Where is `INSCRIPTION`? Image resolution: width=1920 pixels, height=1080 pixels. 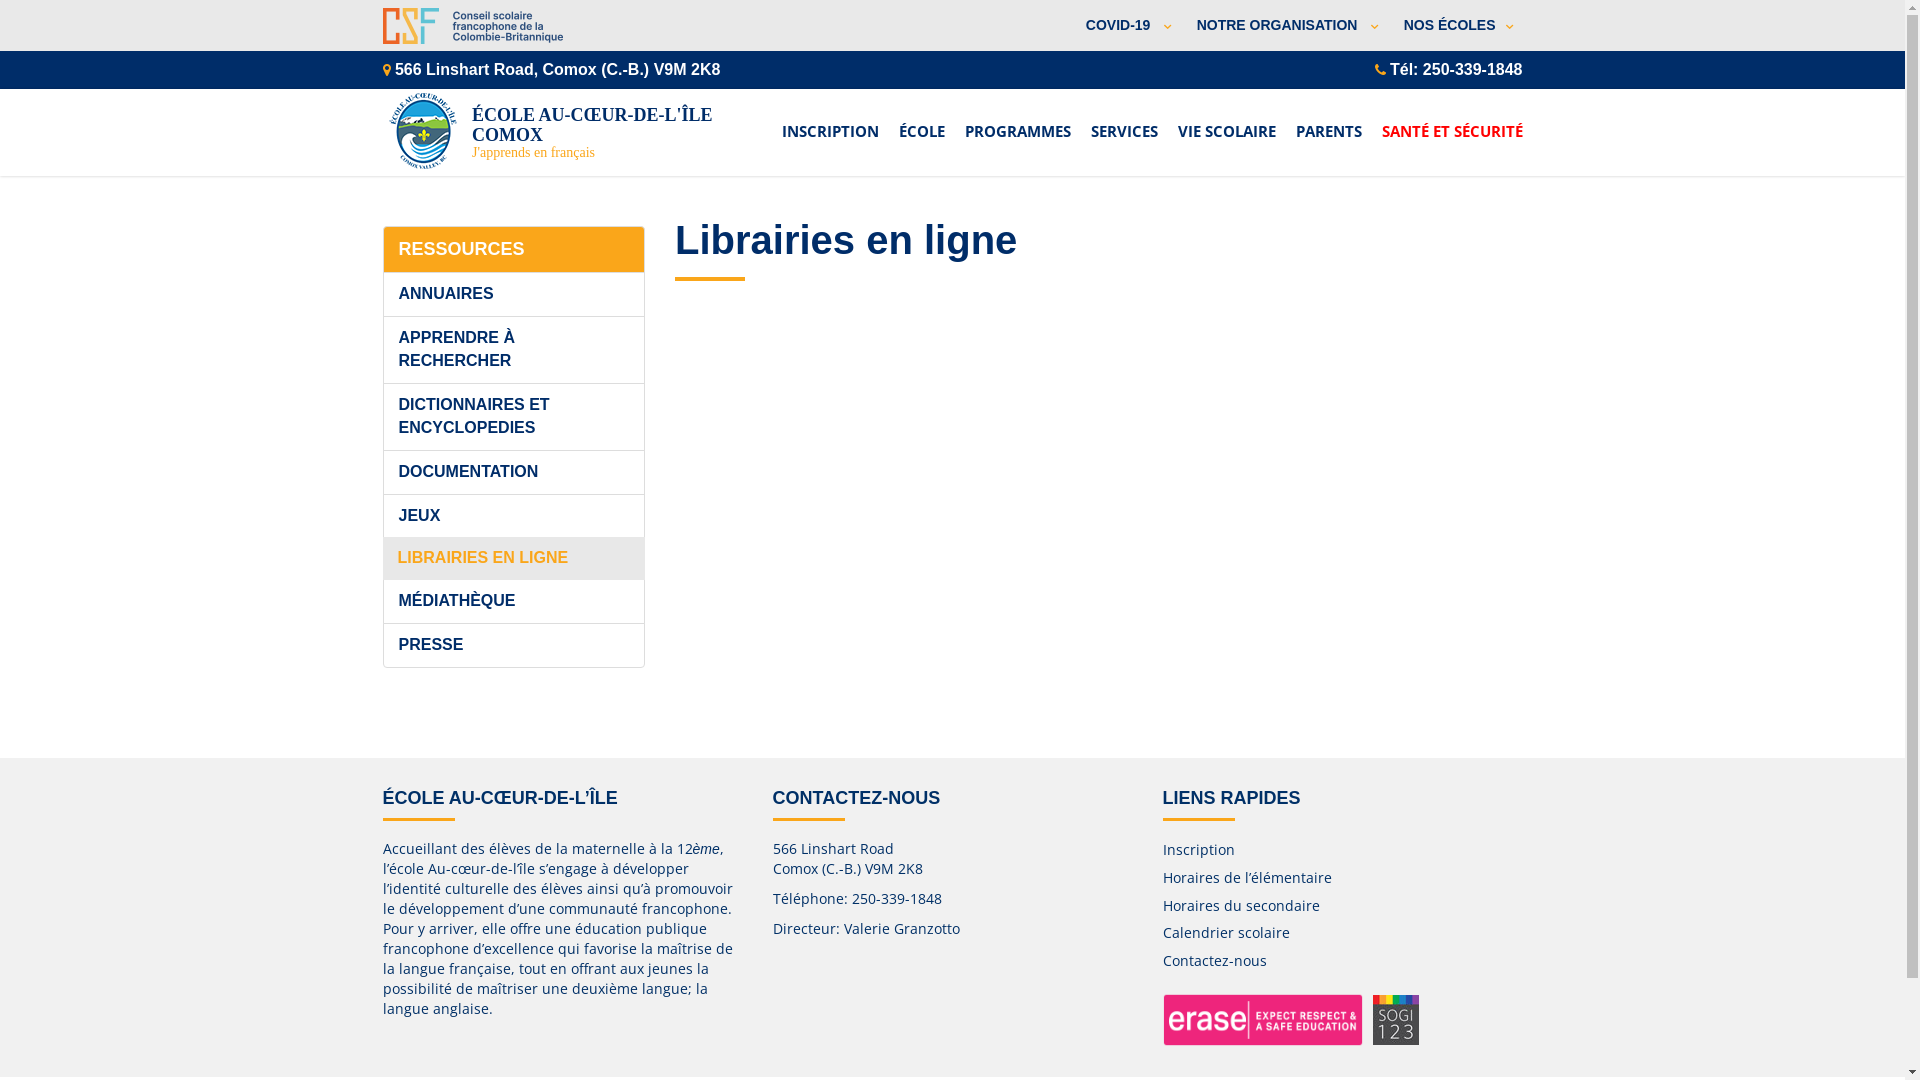 INSCRIPTION is located at coordinates (830, 120).